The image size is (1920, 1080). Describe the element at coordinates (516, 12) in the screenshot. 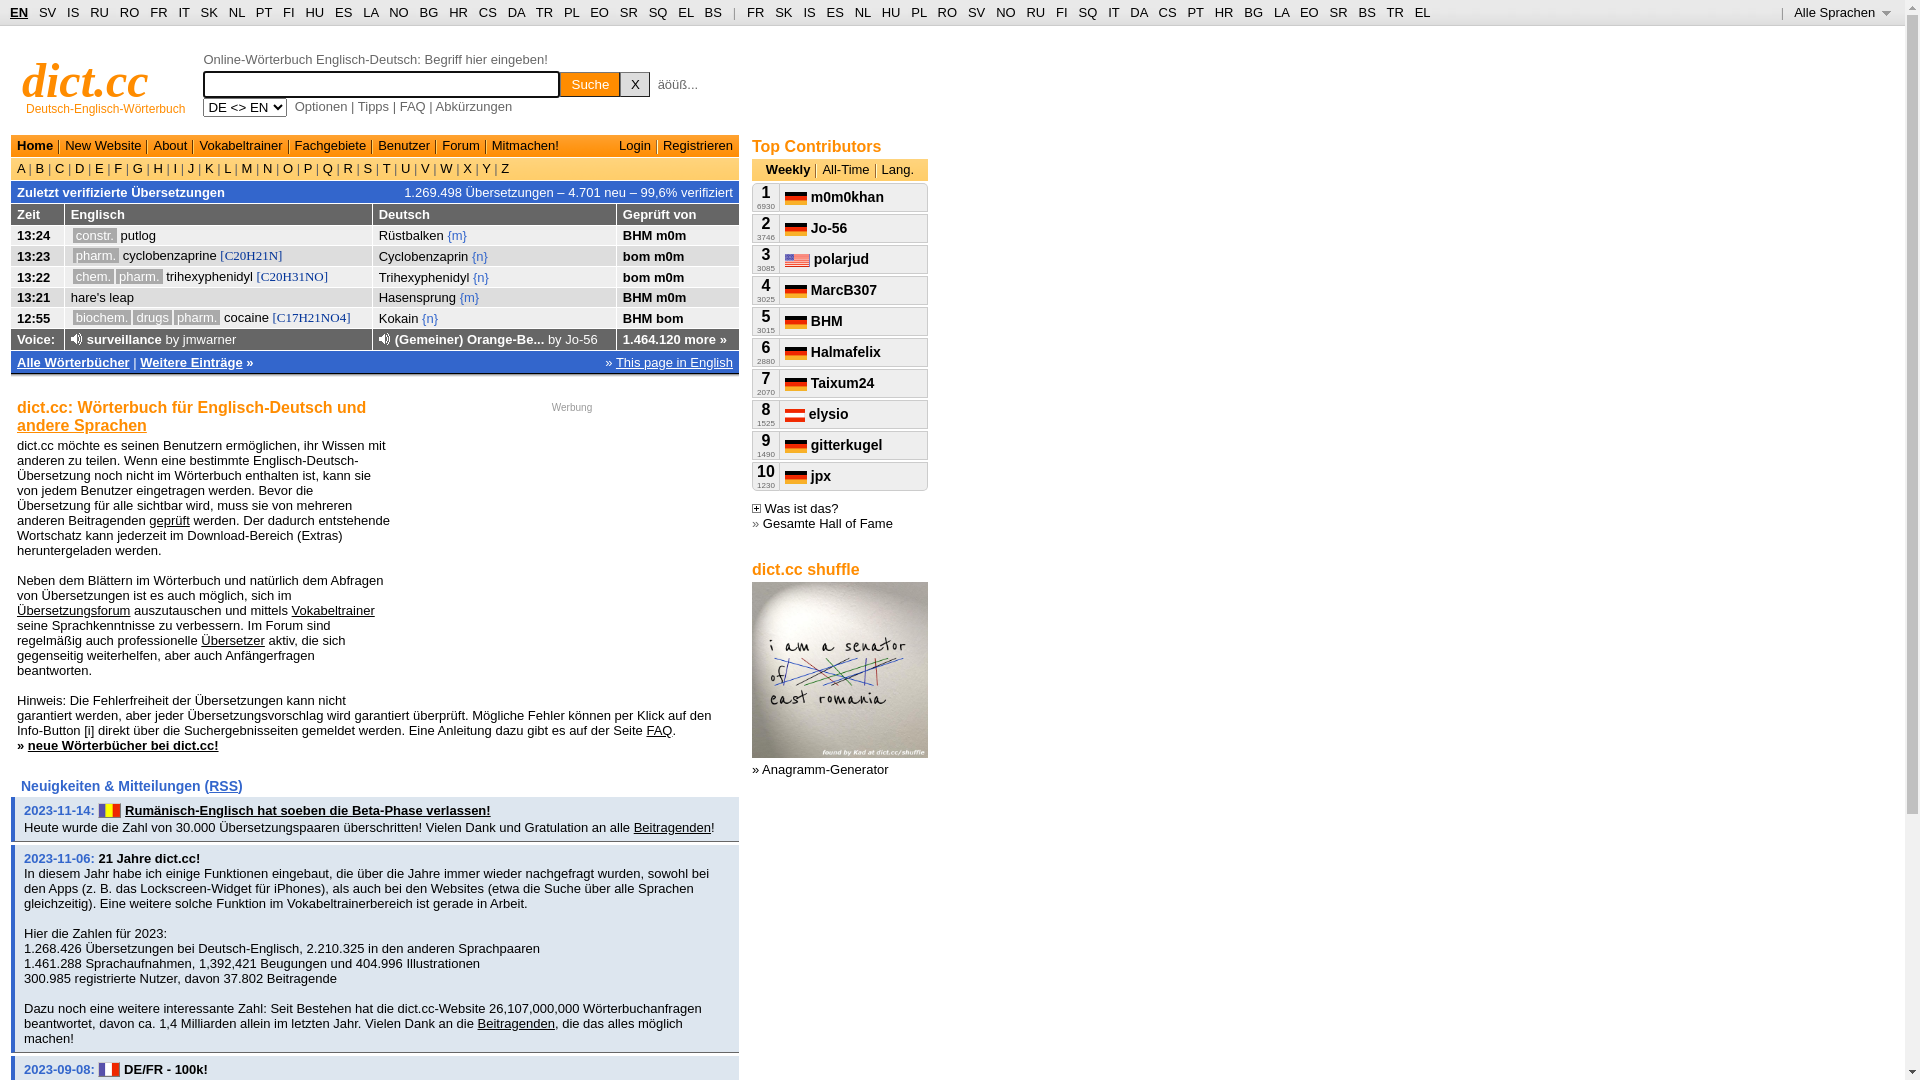

I see `DA` at that location.